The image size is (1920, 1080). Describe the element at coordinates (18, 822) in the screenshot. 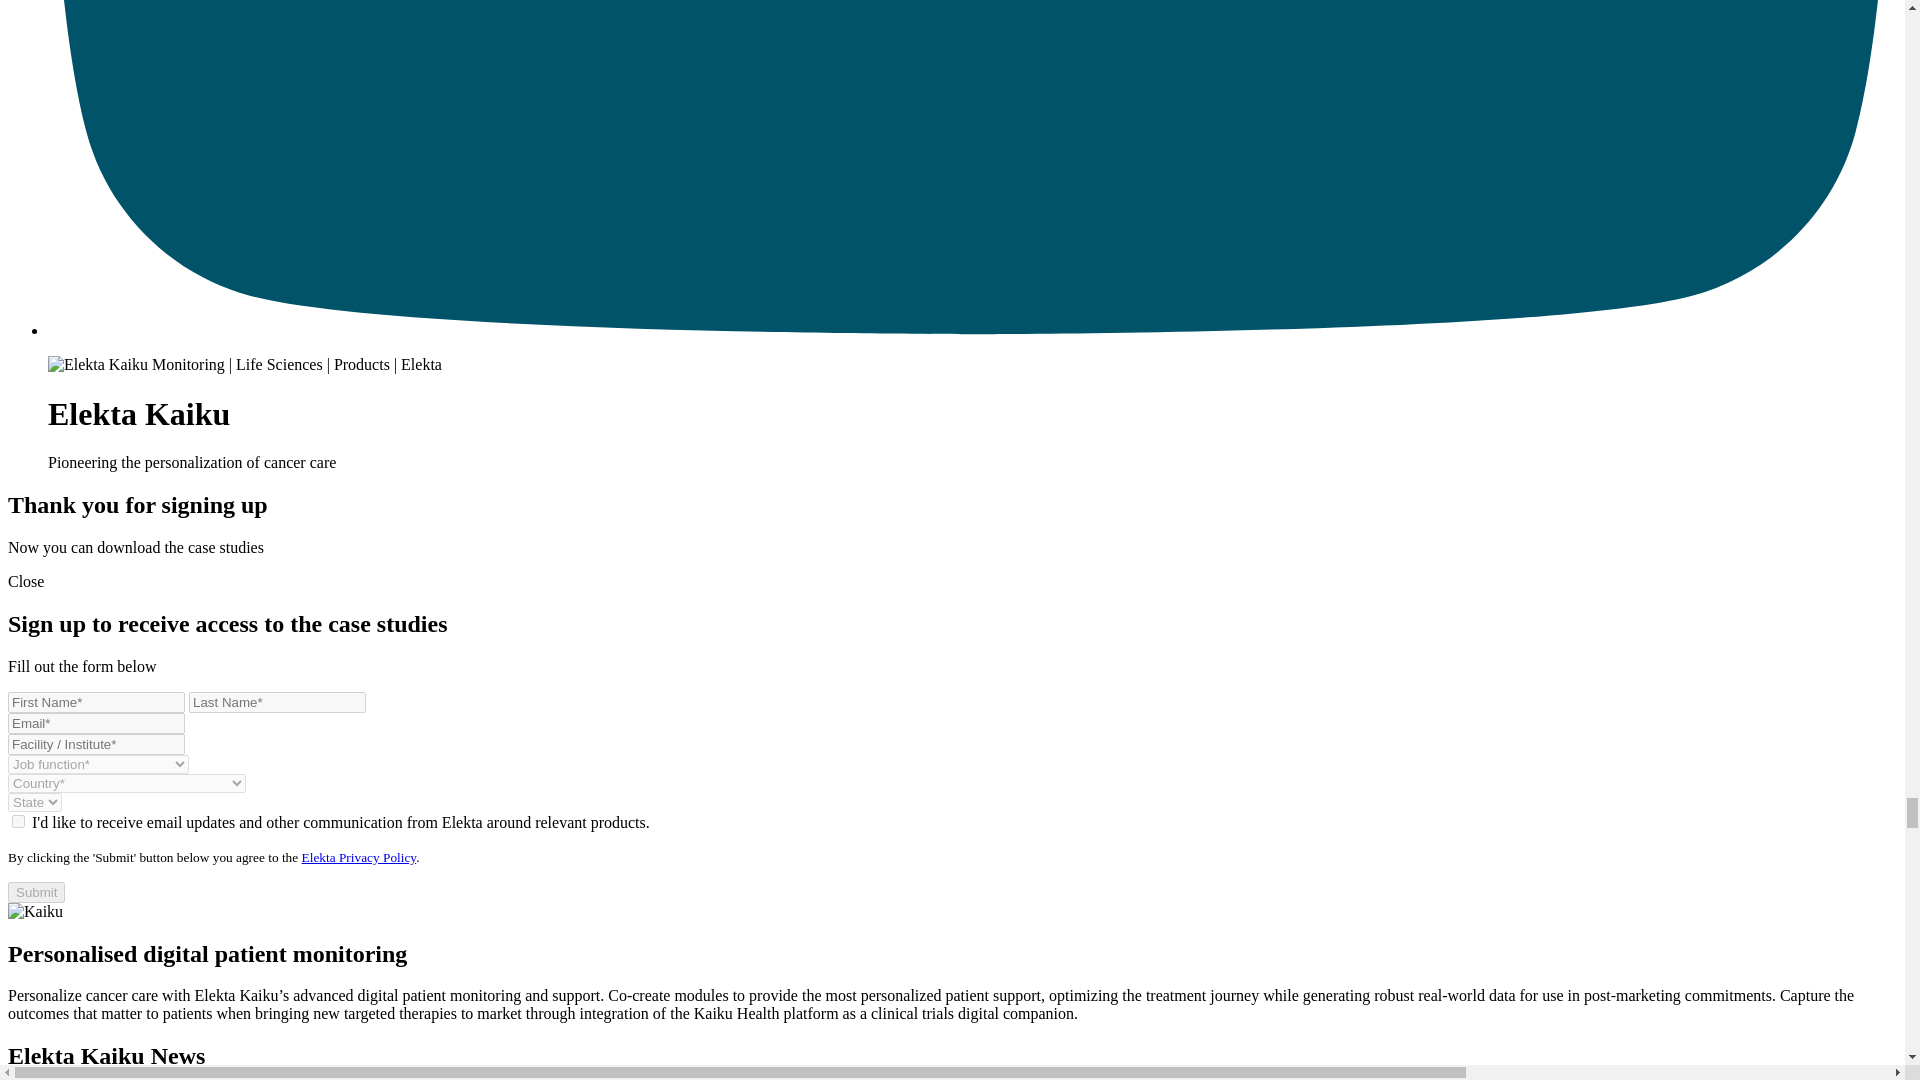

I see `true` at that location.